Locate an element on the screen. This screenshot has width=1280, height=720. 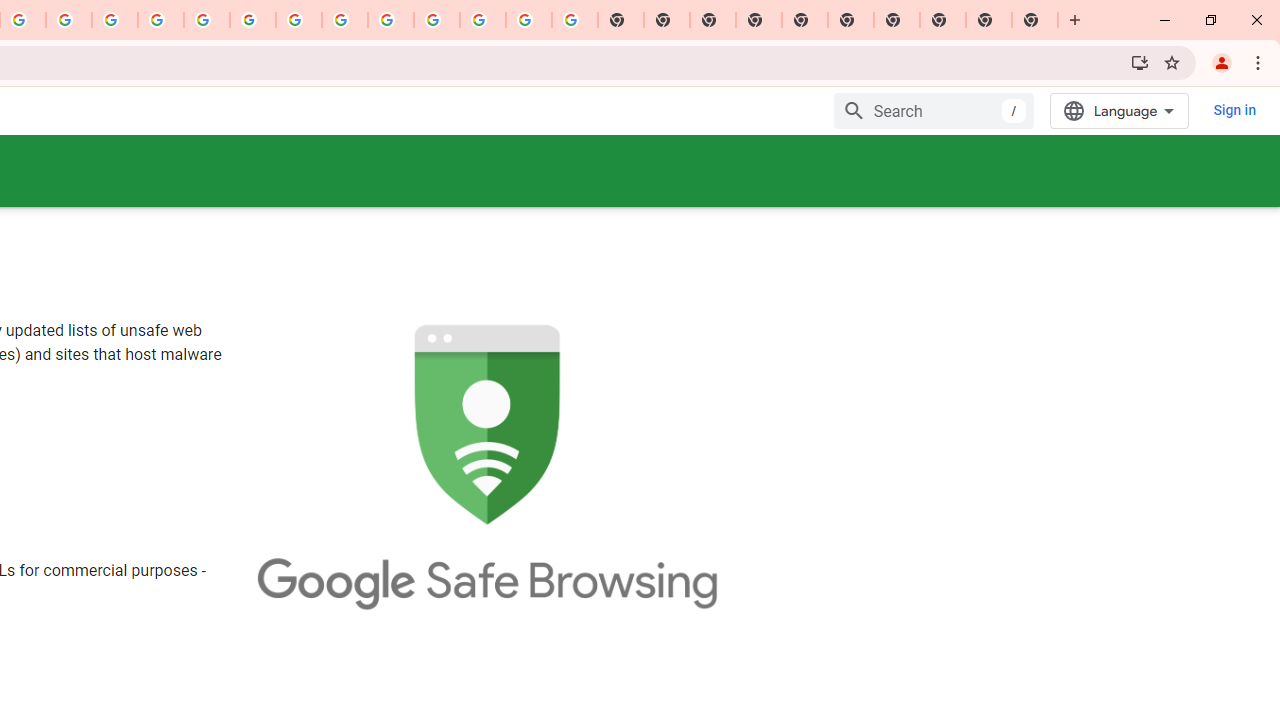
Browse Chrome as a guest - Computer - Google Chrome Help is located at coordinates (345, 20).